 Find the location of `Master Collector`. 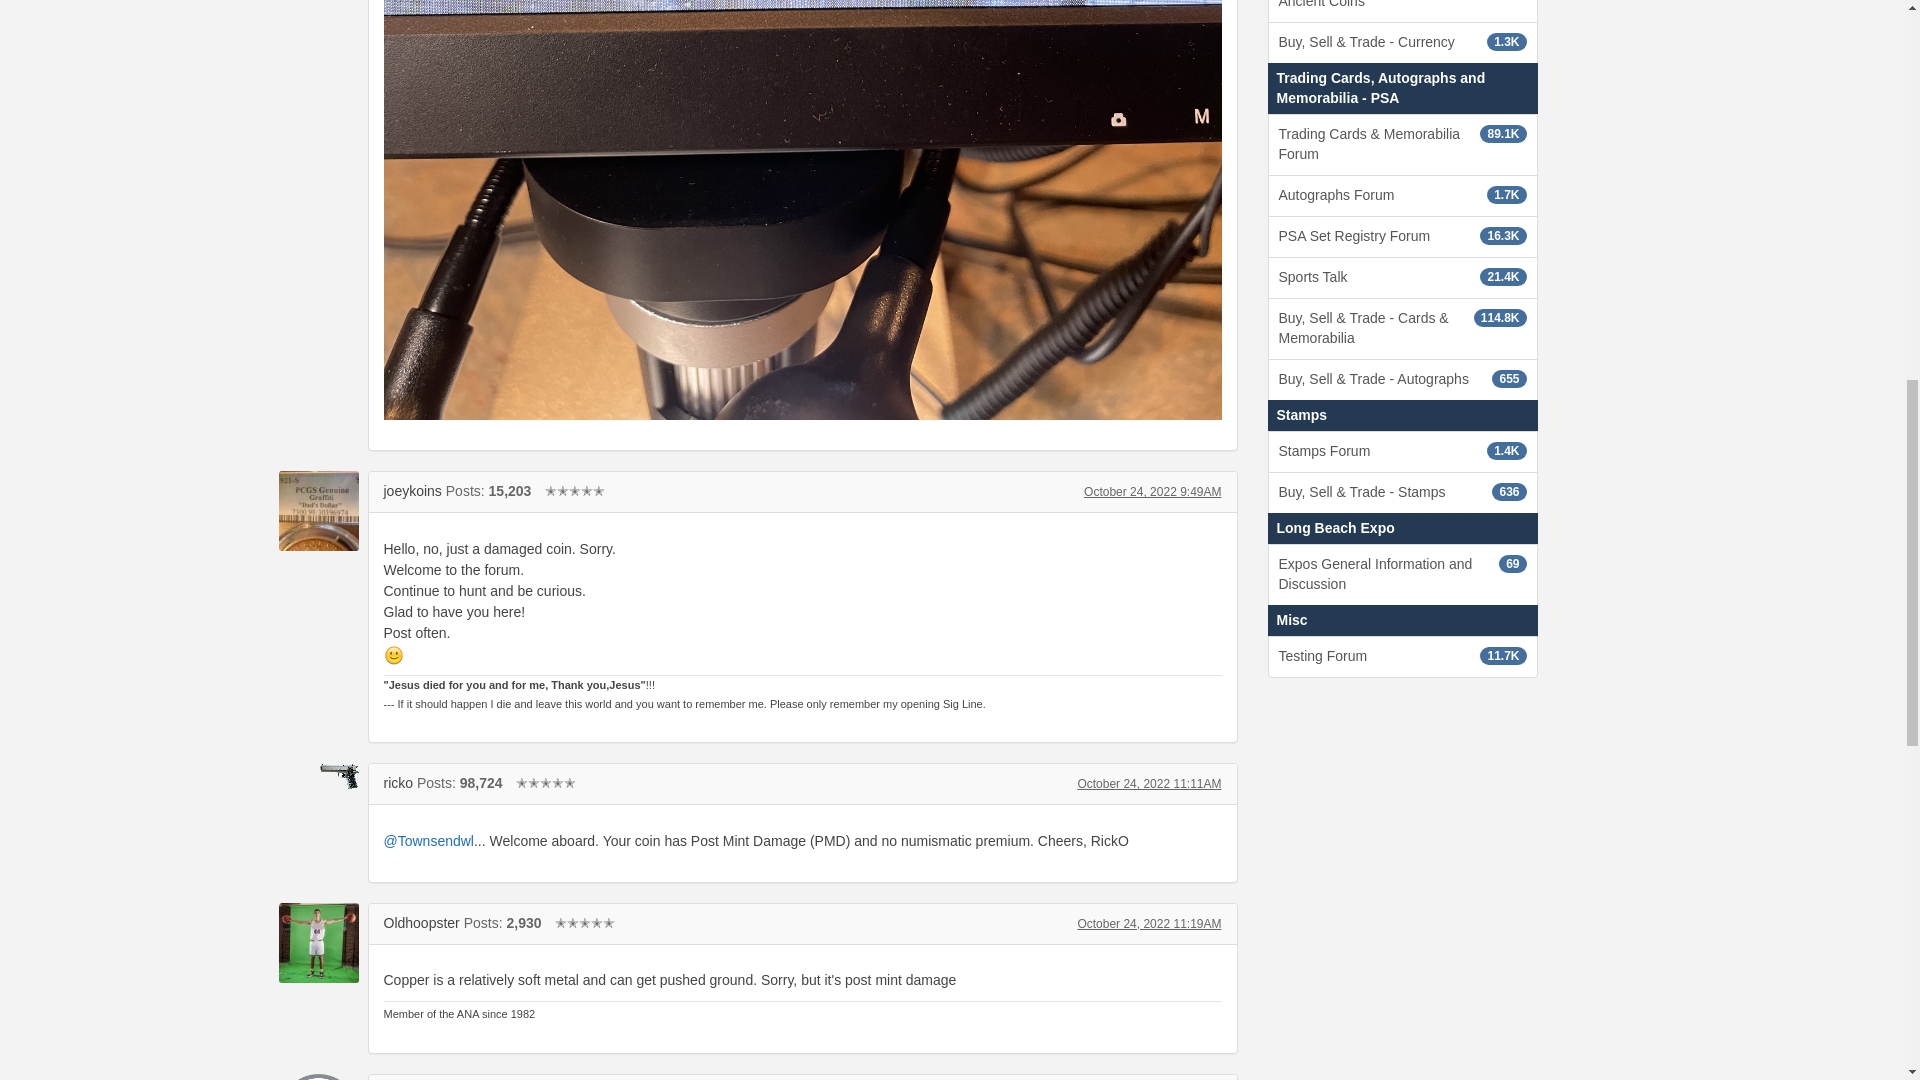

Master Collector is located at coordinates (584, 922).